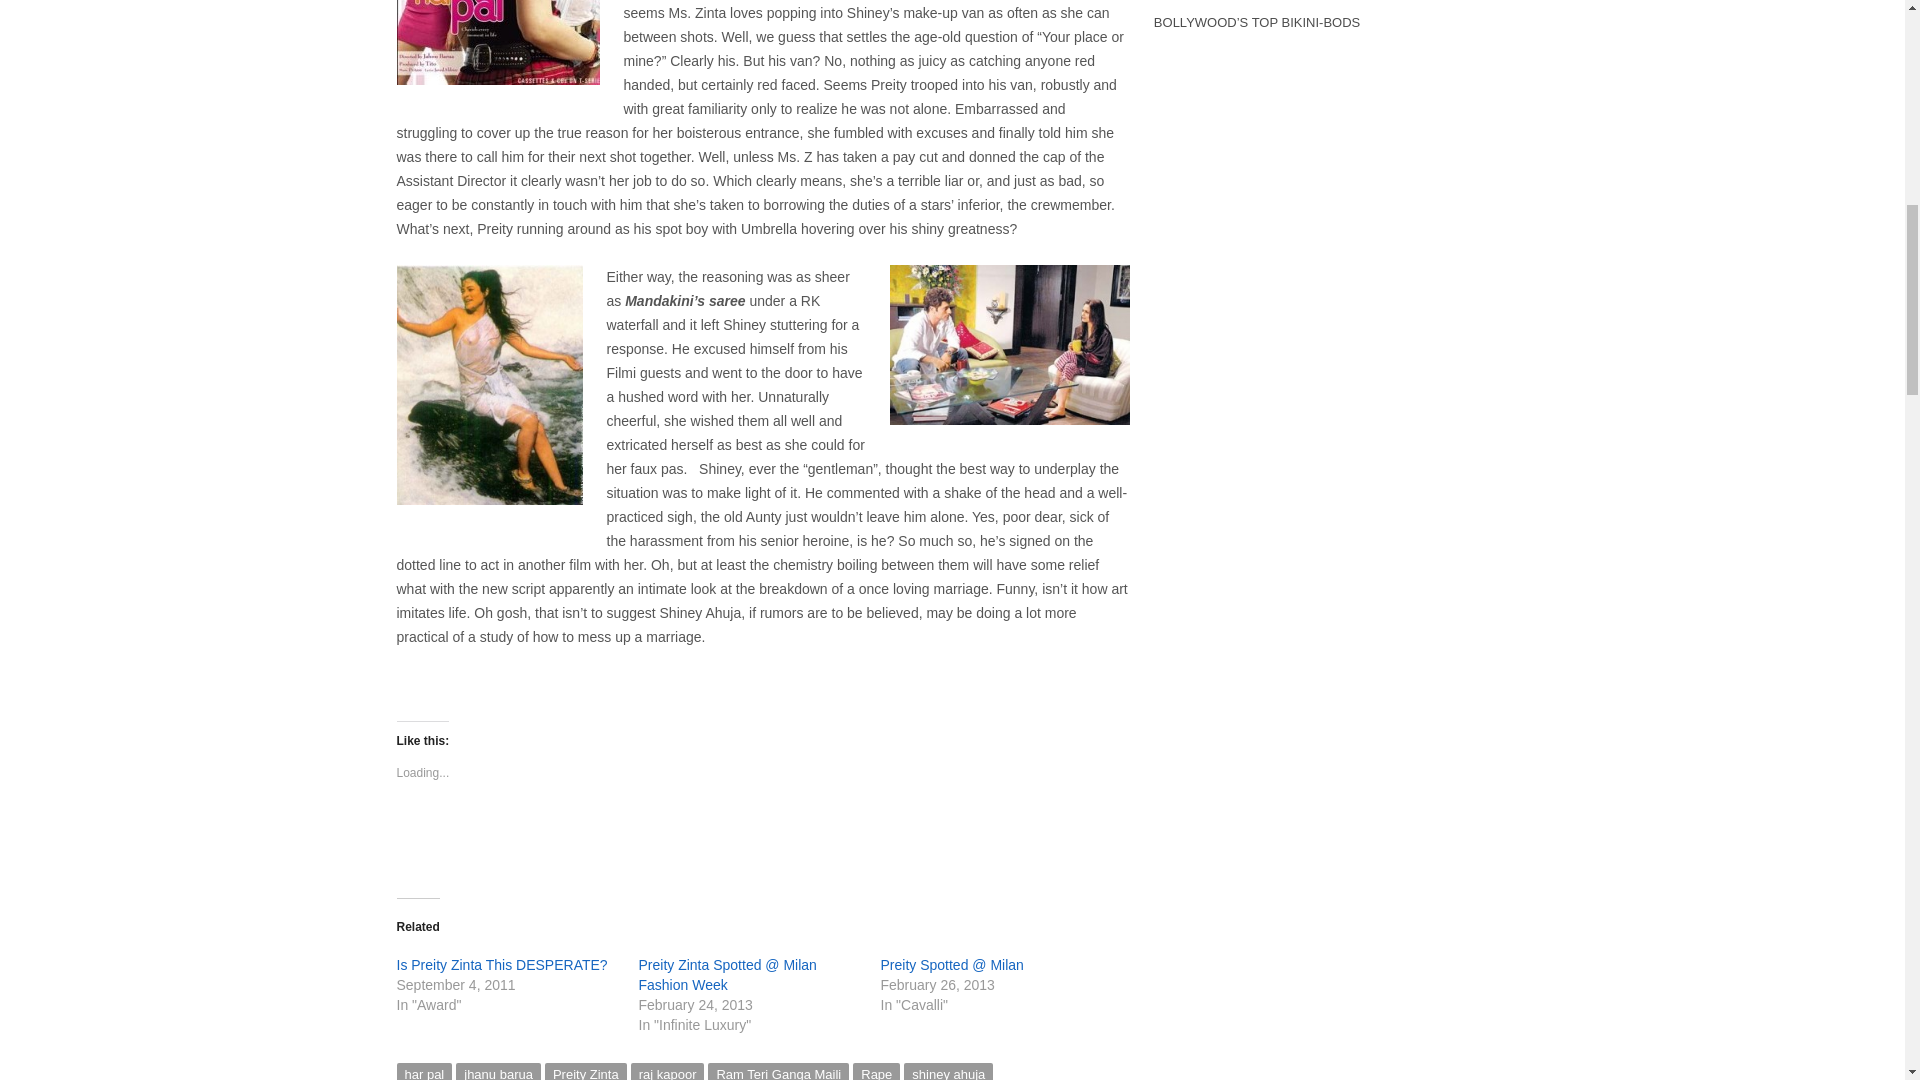 Image resolution: width=1920 pixels, height=1080 pixels. What do you see at coordinates (778, 1071) in the screenshot?
I see `Ram Teri Ganga Maili` at bounding box center [778, 1071].